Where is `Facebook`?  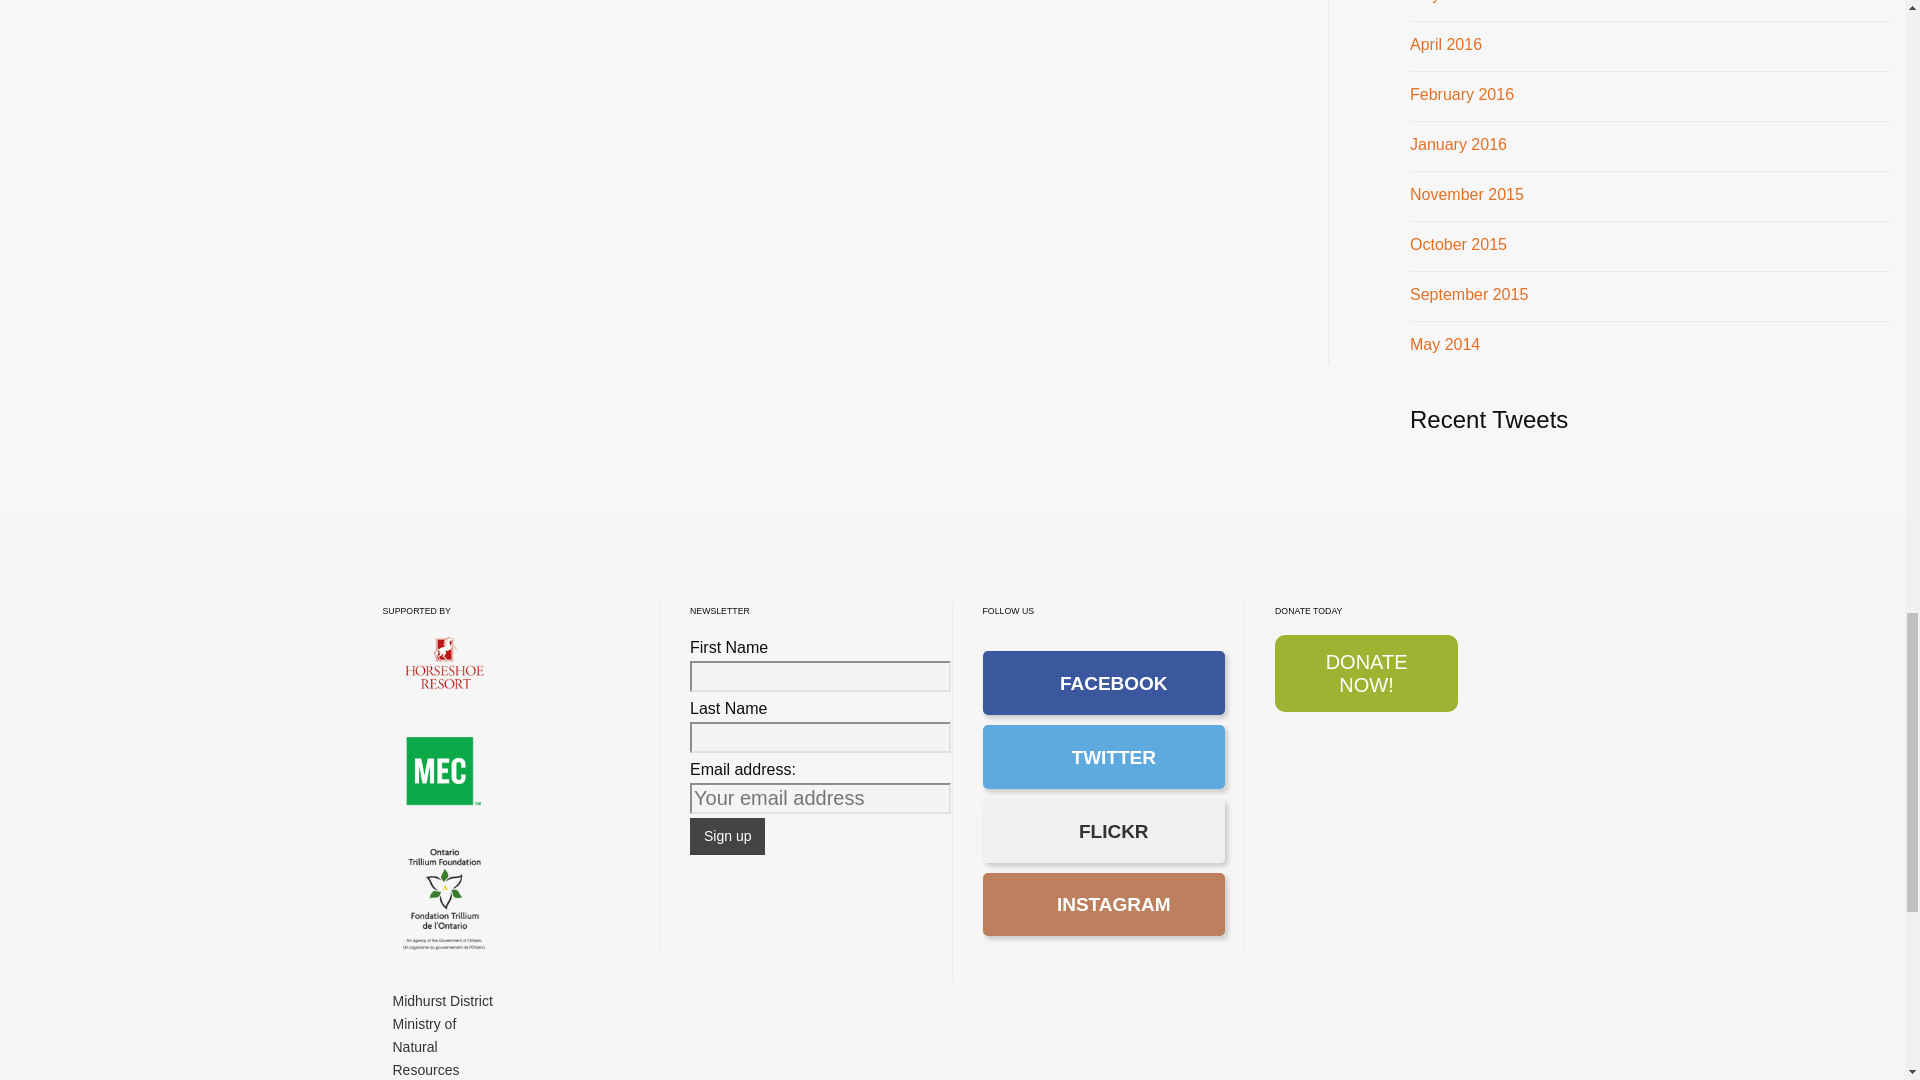
Facebook is located at coordinates (1102, 682).